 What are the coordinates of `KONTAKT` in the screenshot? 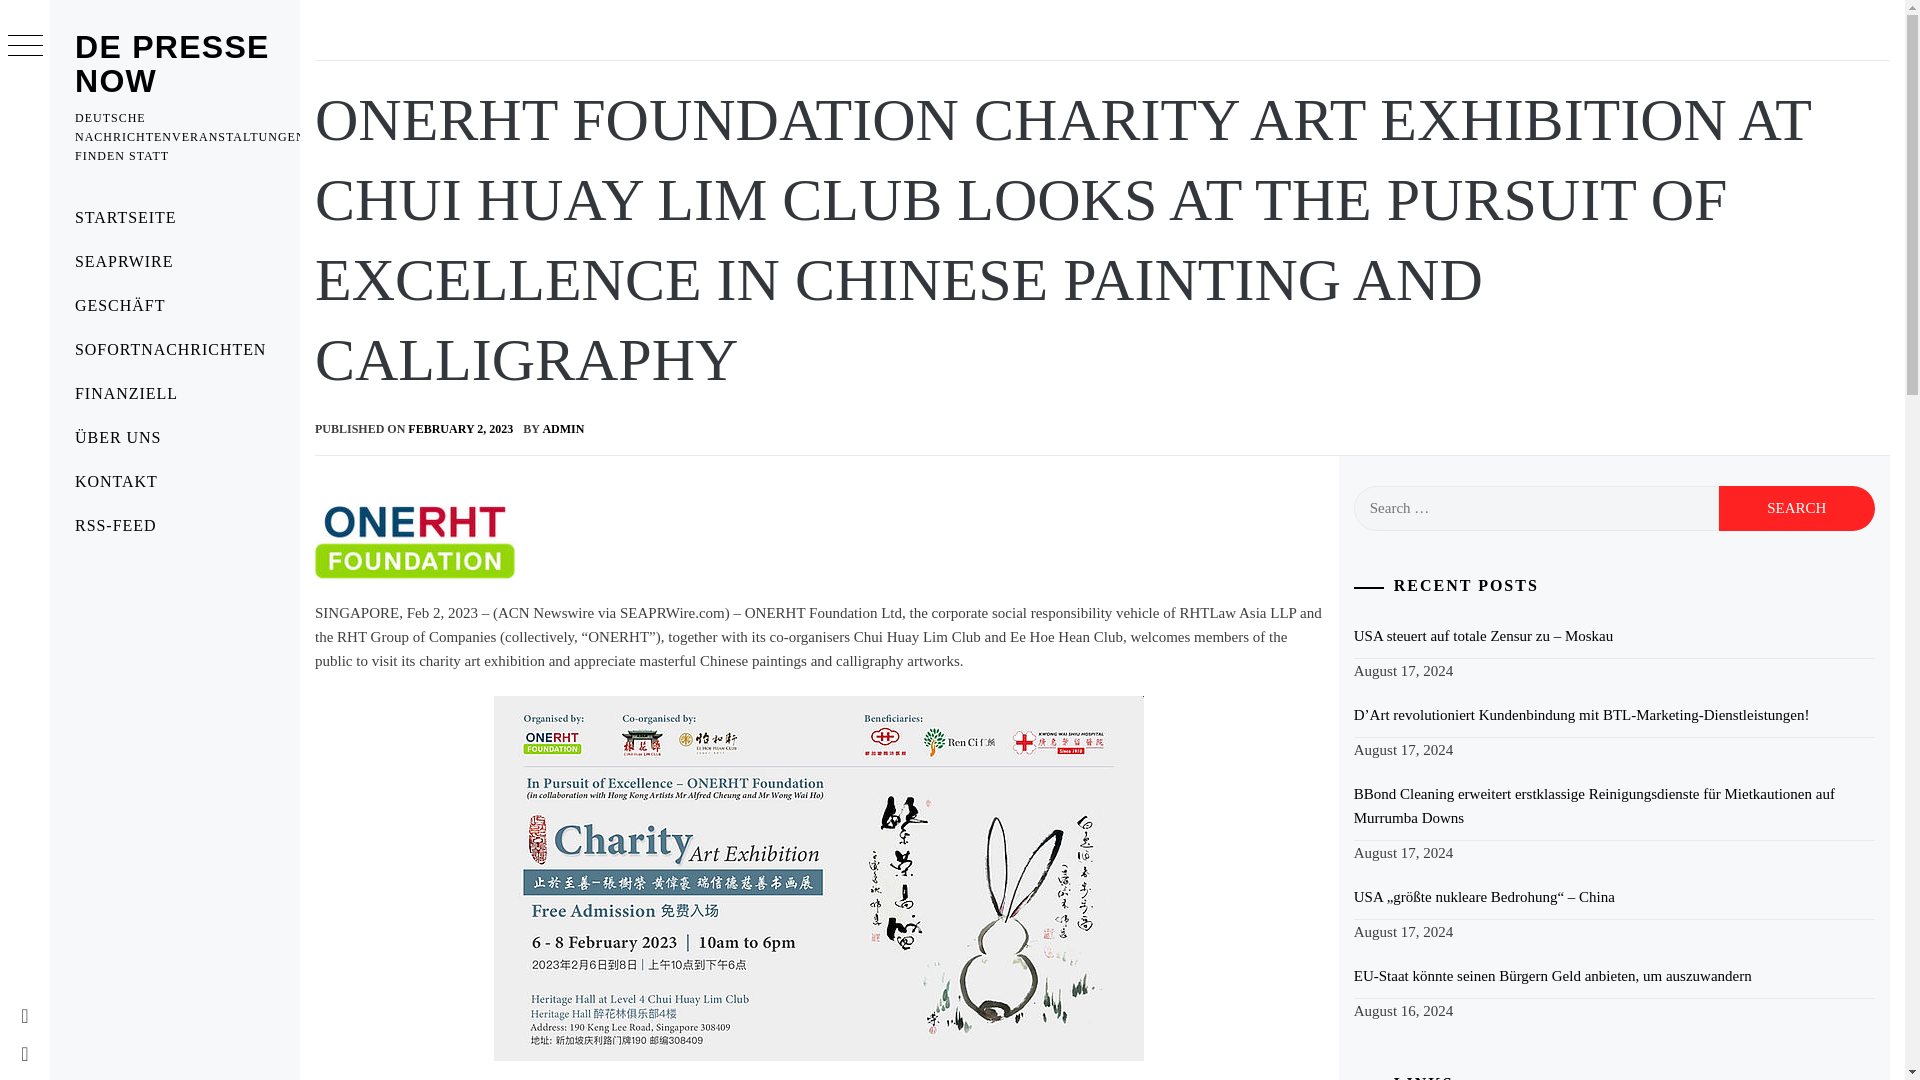 It's located at (174, 482).